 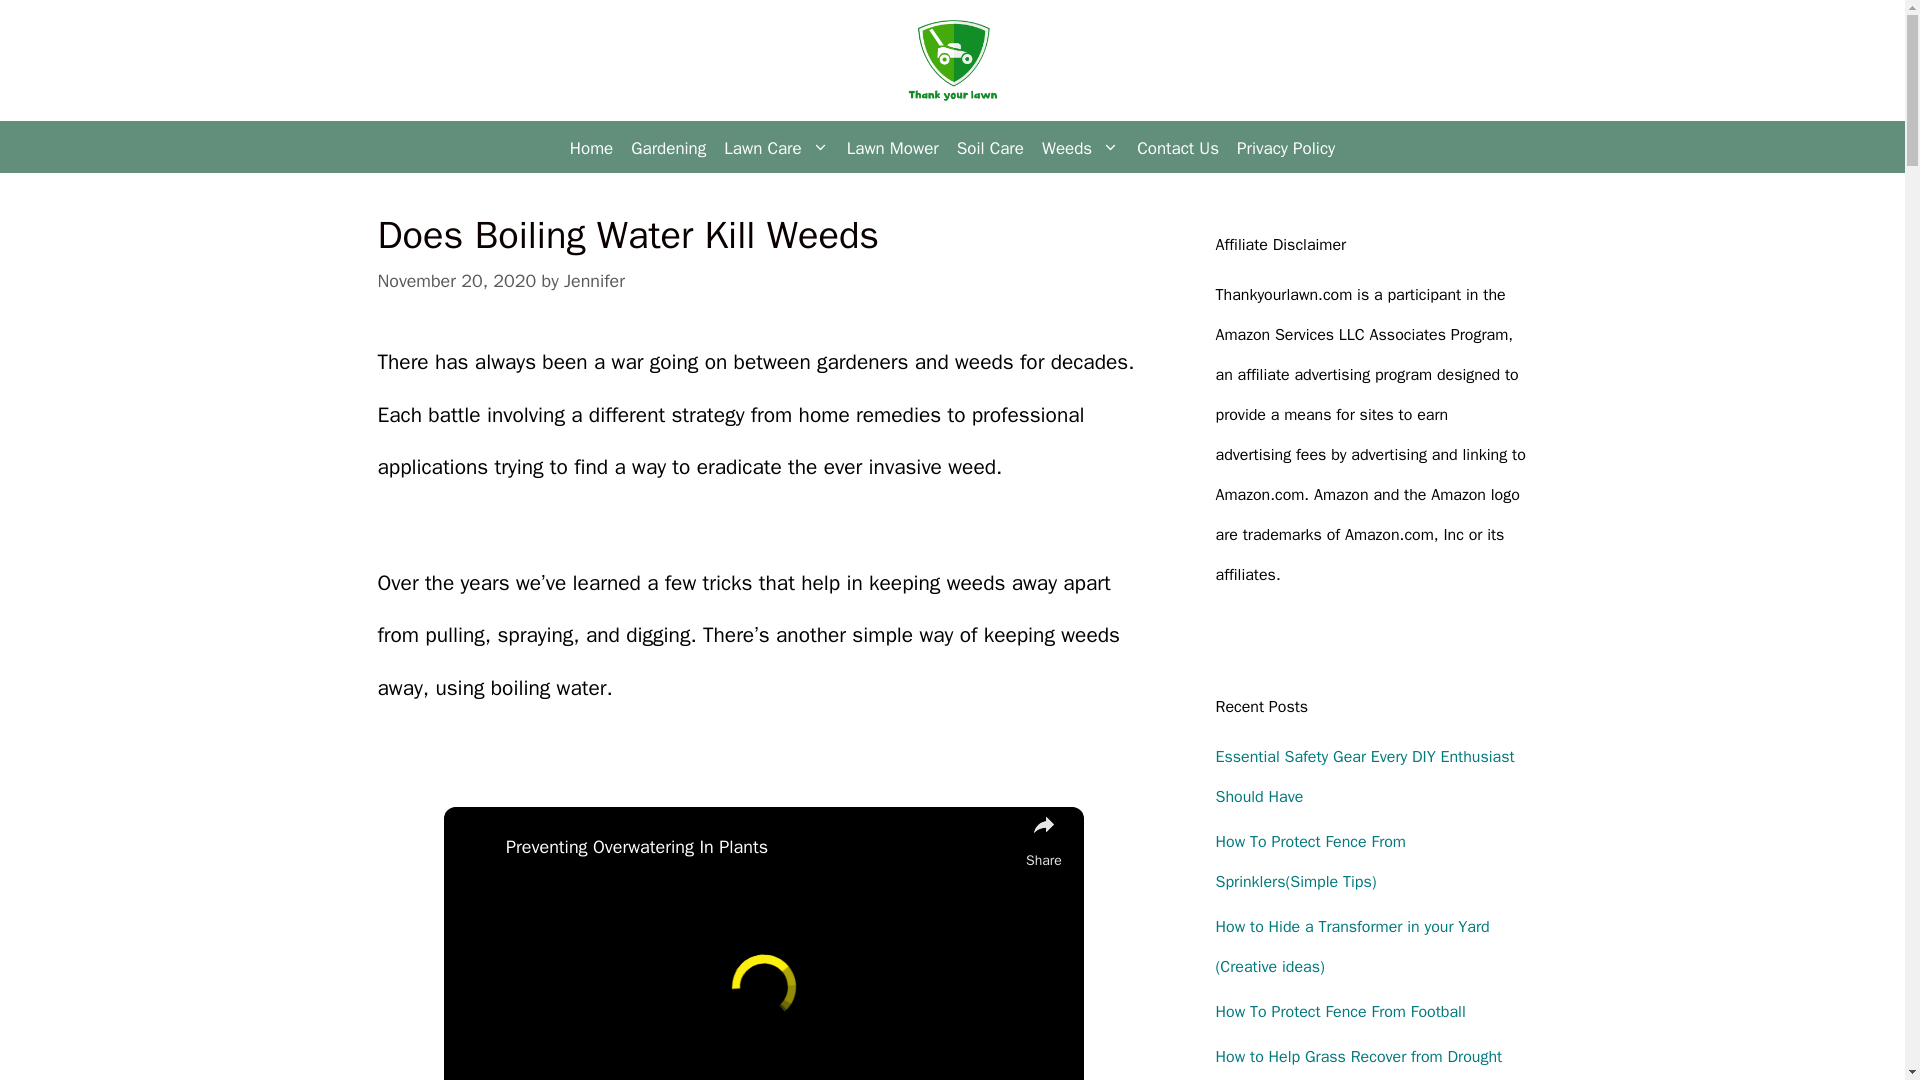 What do you see at coordinates (1286, 148) in the screenshot?
I see `Privacy Policy` at bounding box center [1286, 148].